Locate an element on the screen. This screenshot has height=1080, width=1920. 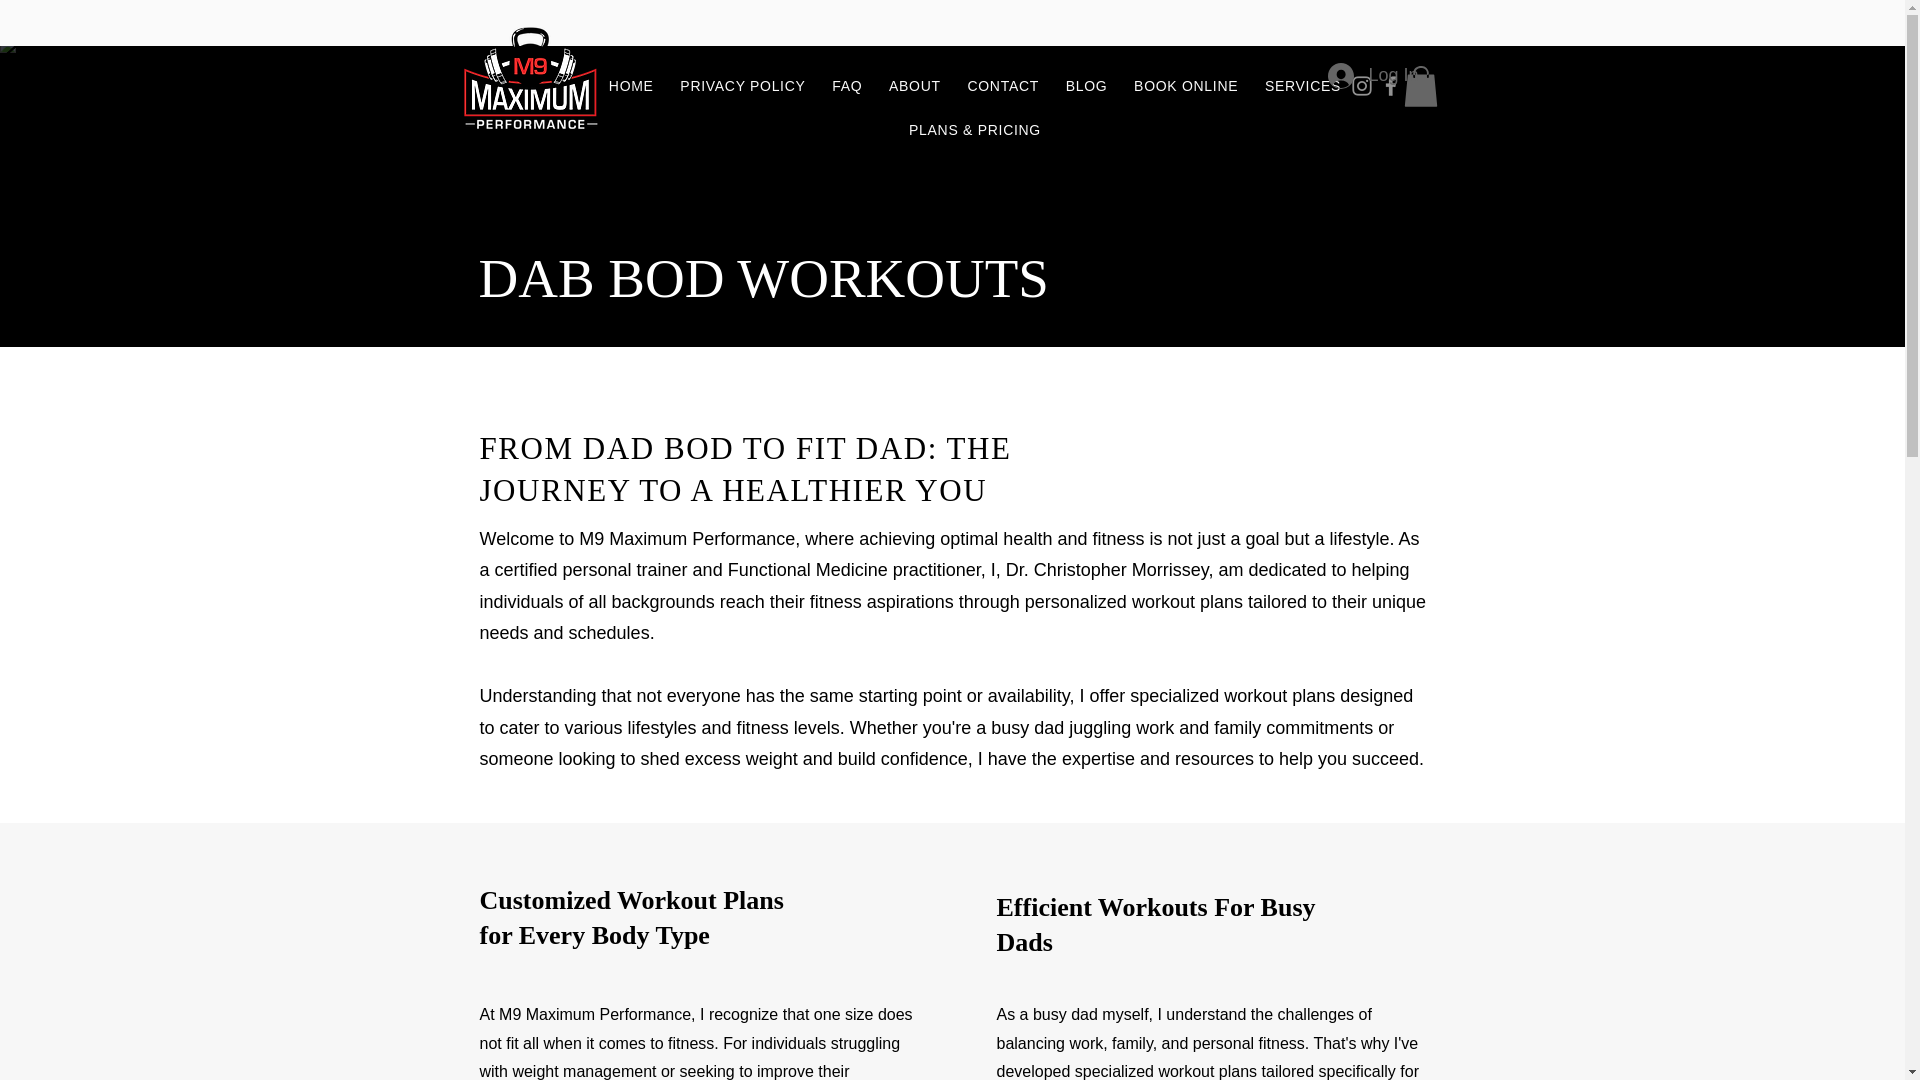
ABOUT is located at coordinates (914, 86).